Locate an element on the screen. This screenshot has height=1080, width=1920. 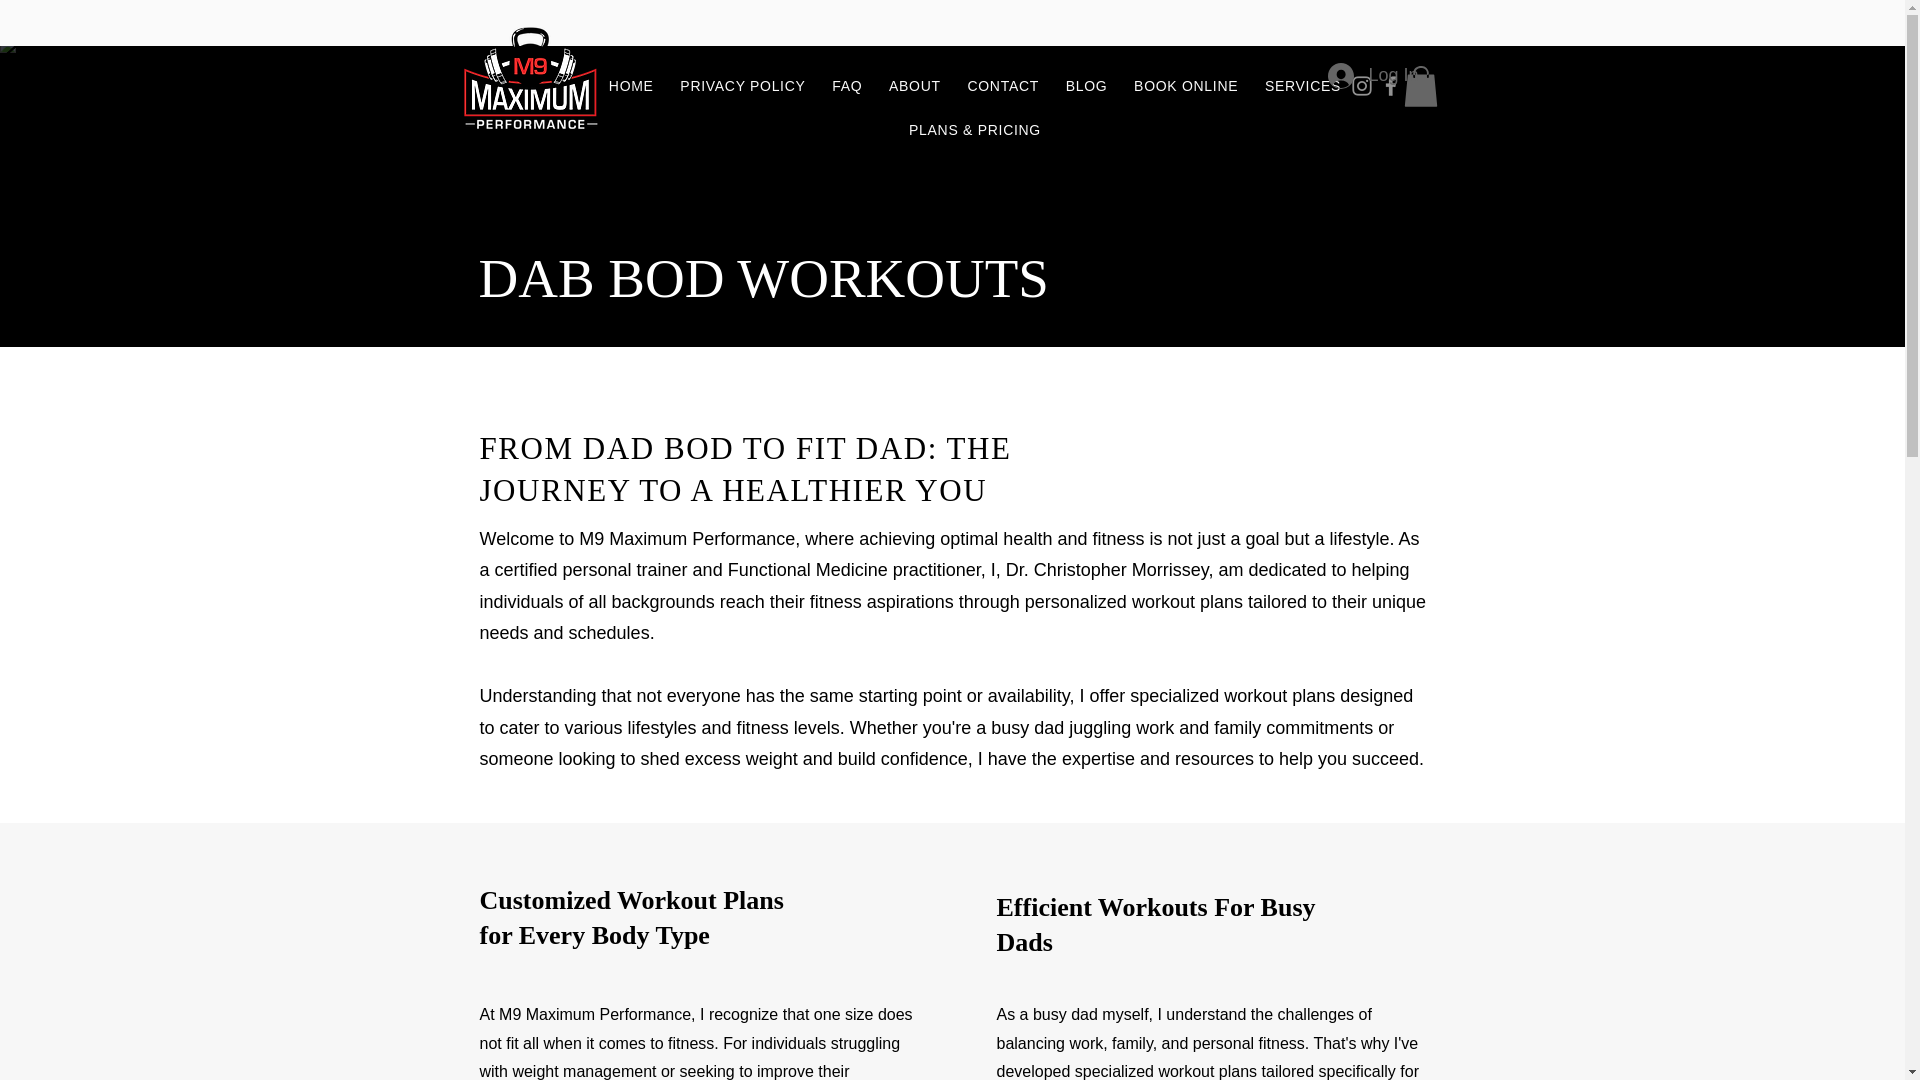
ABOUT is located at coordinates (914, 86).